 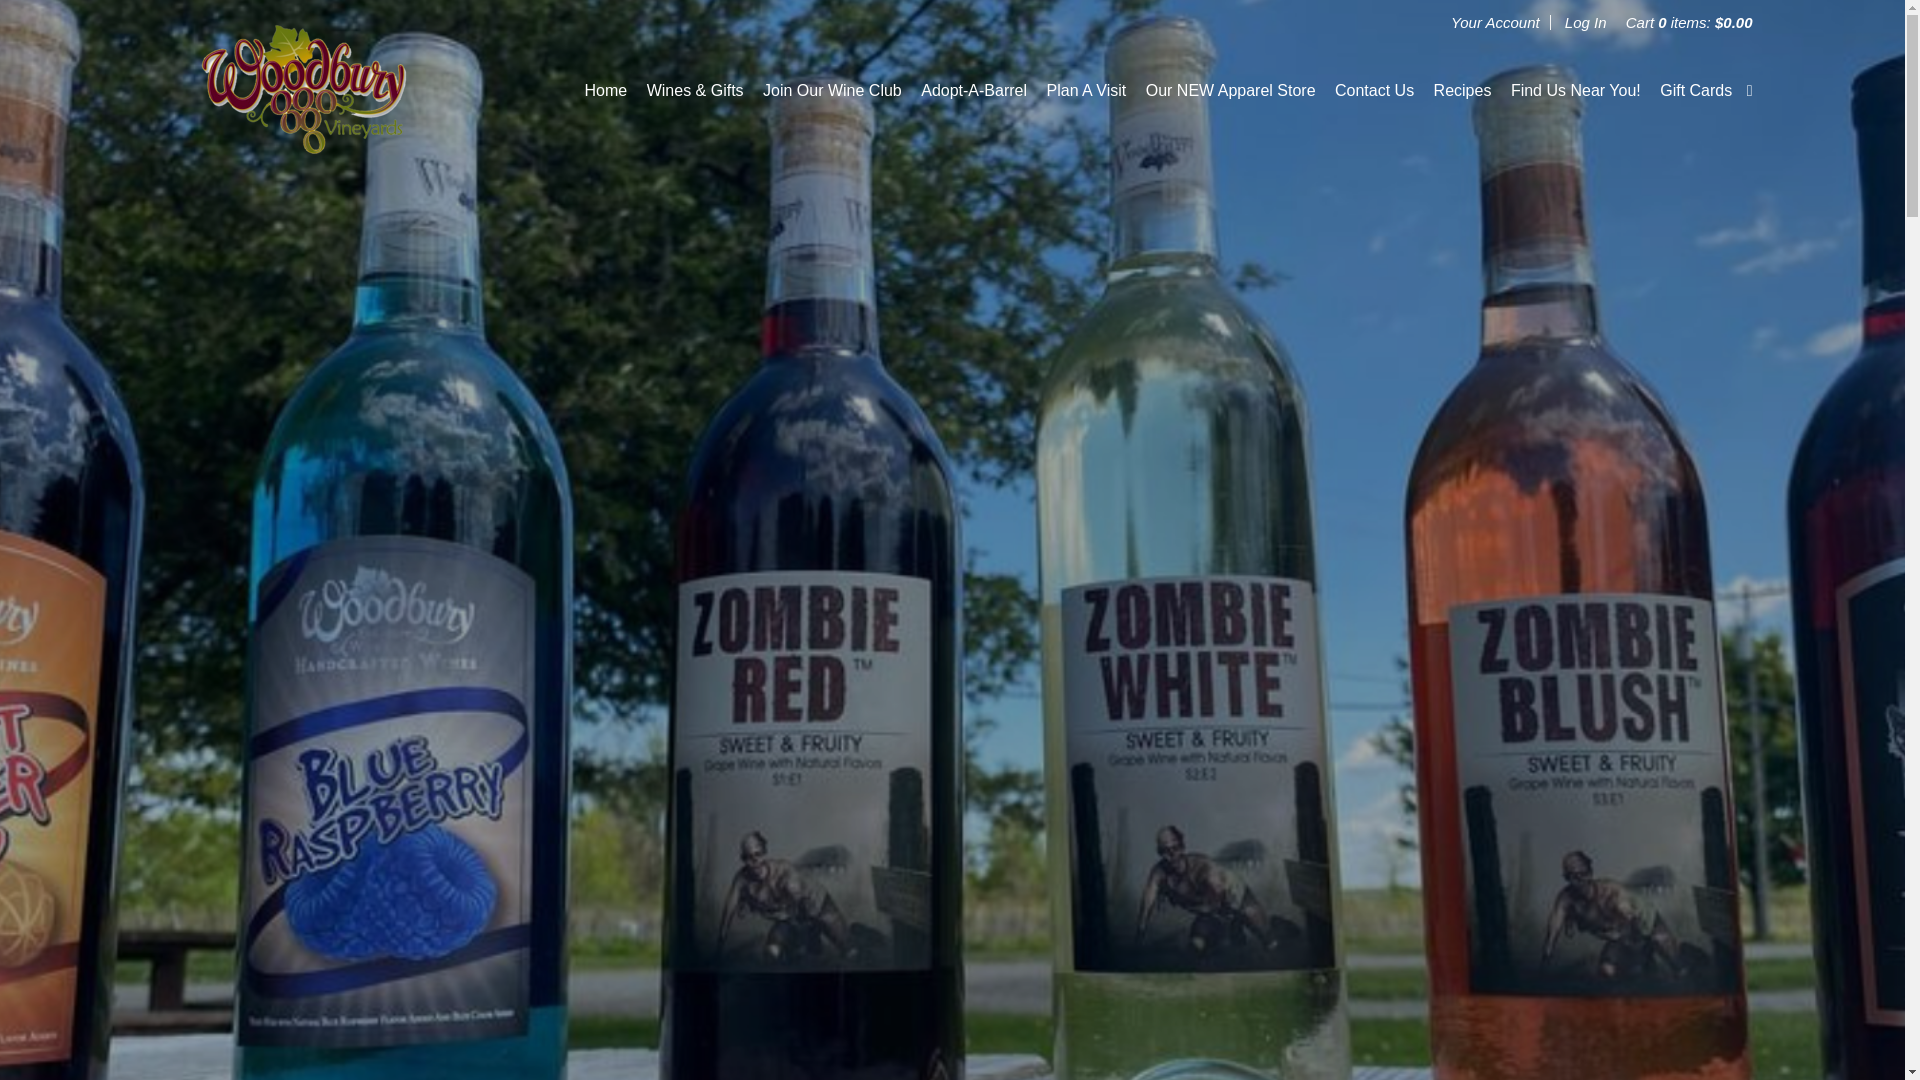 What do you see at coordinates (303, 90) in the screenshot?
I see `Woodbury Vineyards Home` at bounding box center [303, 90].